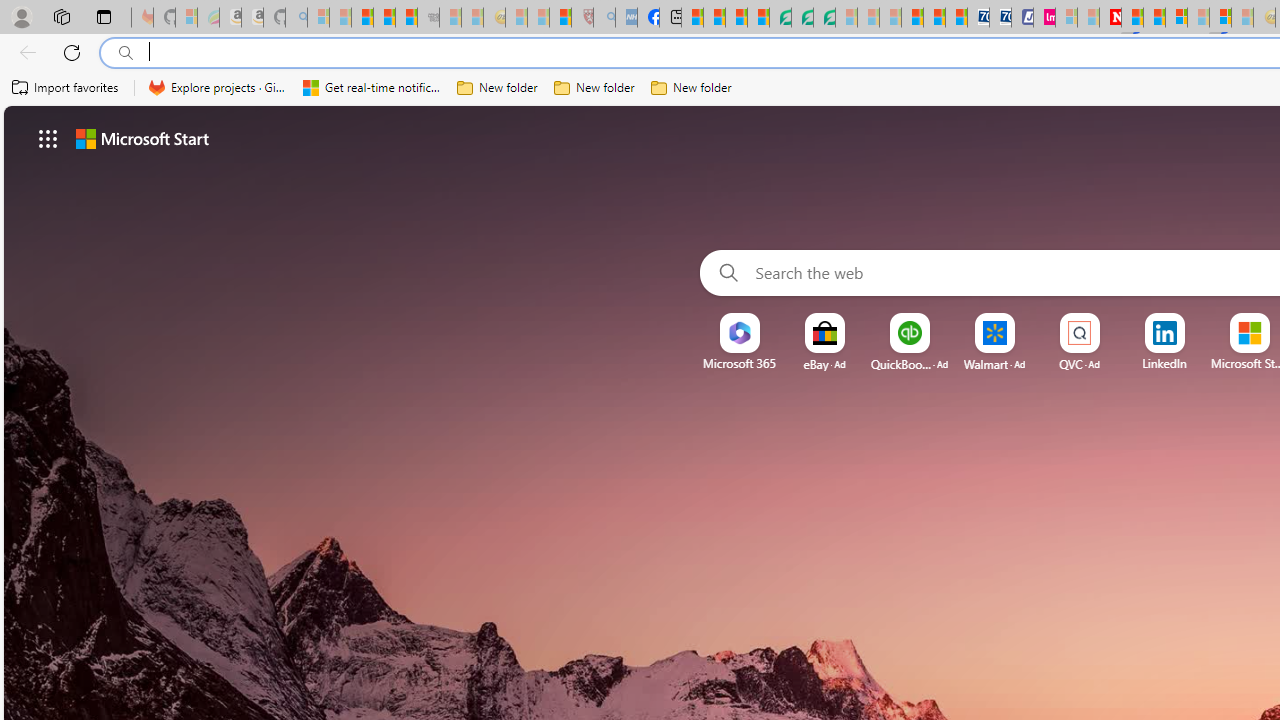 This screenshot has width=1280, height=720. I want to click on Import favorites, so click(66, 88).